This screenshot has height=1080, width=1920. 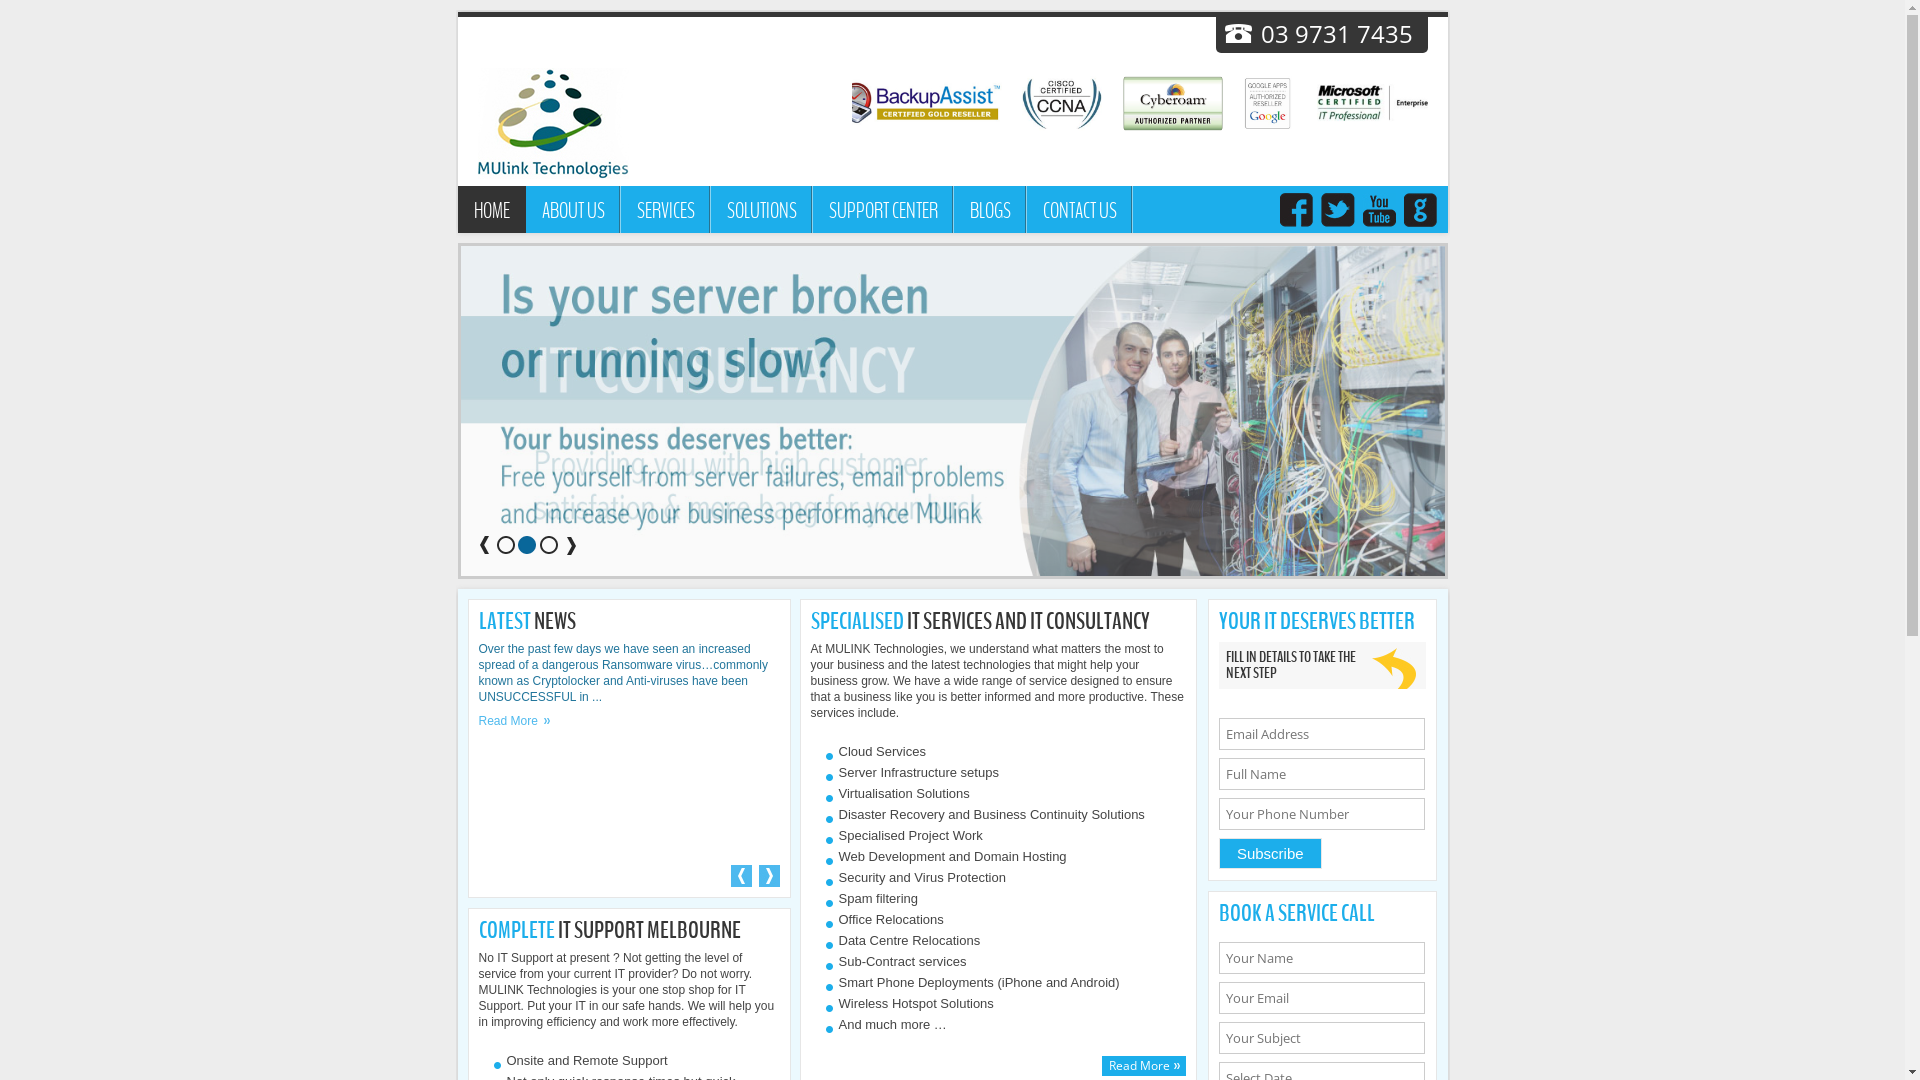 What do you see at coordinates (1079, 210) in the screenshot?
I see `CONTACT US` at bounding box center [1079, 210].